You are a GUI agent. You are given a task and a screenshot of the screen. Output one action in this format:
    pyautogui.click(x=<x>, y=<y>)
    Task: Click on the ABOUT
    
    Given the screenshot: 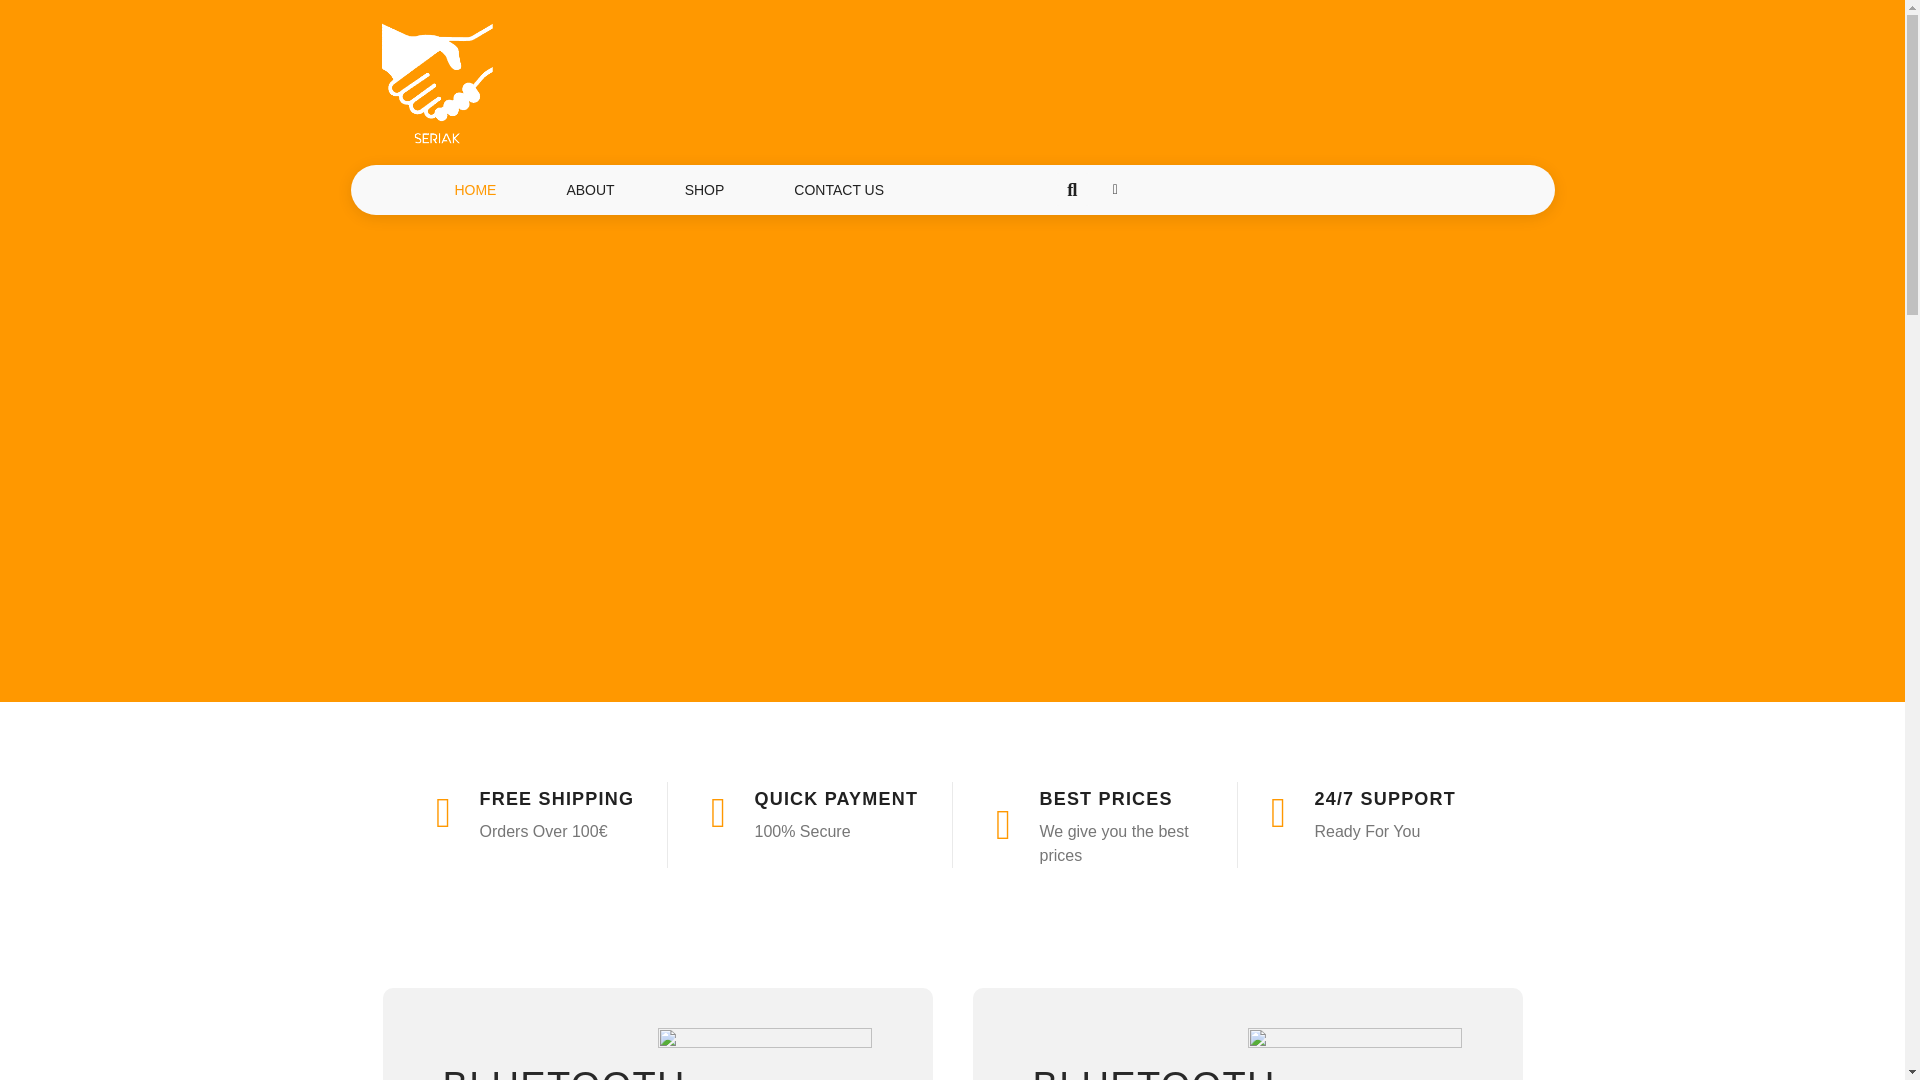 What is the action you would take?
    pyautogui.click(x=589, y=189)
    